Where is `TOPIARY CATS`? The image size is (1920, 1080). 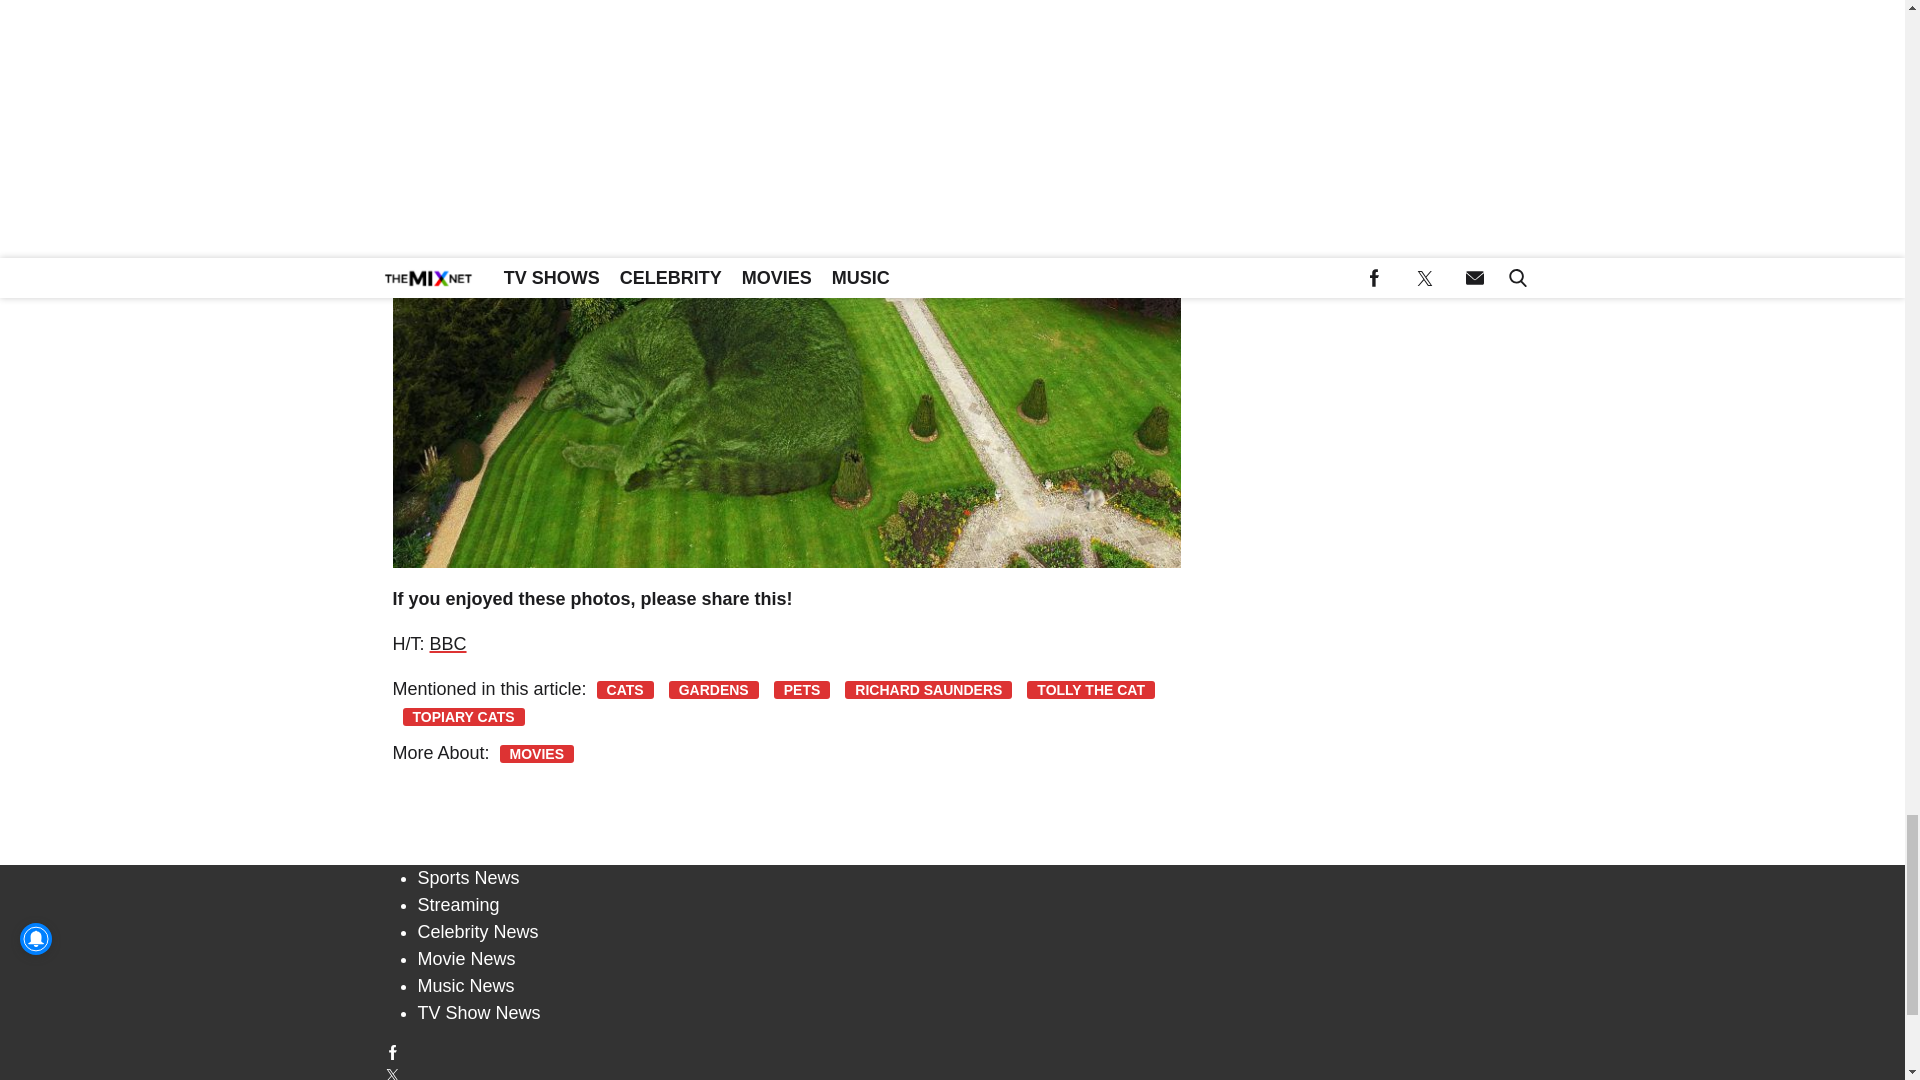
TOPIARY CATS is located at coordinates (462, 716).